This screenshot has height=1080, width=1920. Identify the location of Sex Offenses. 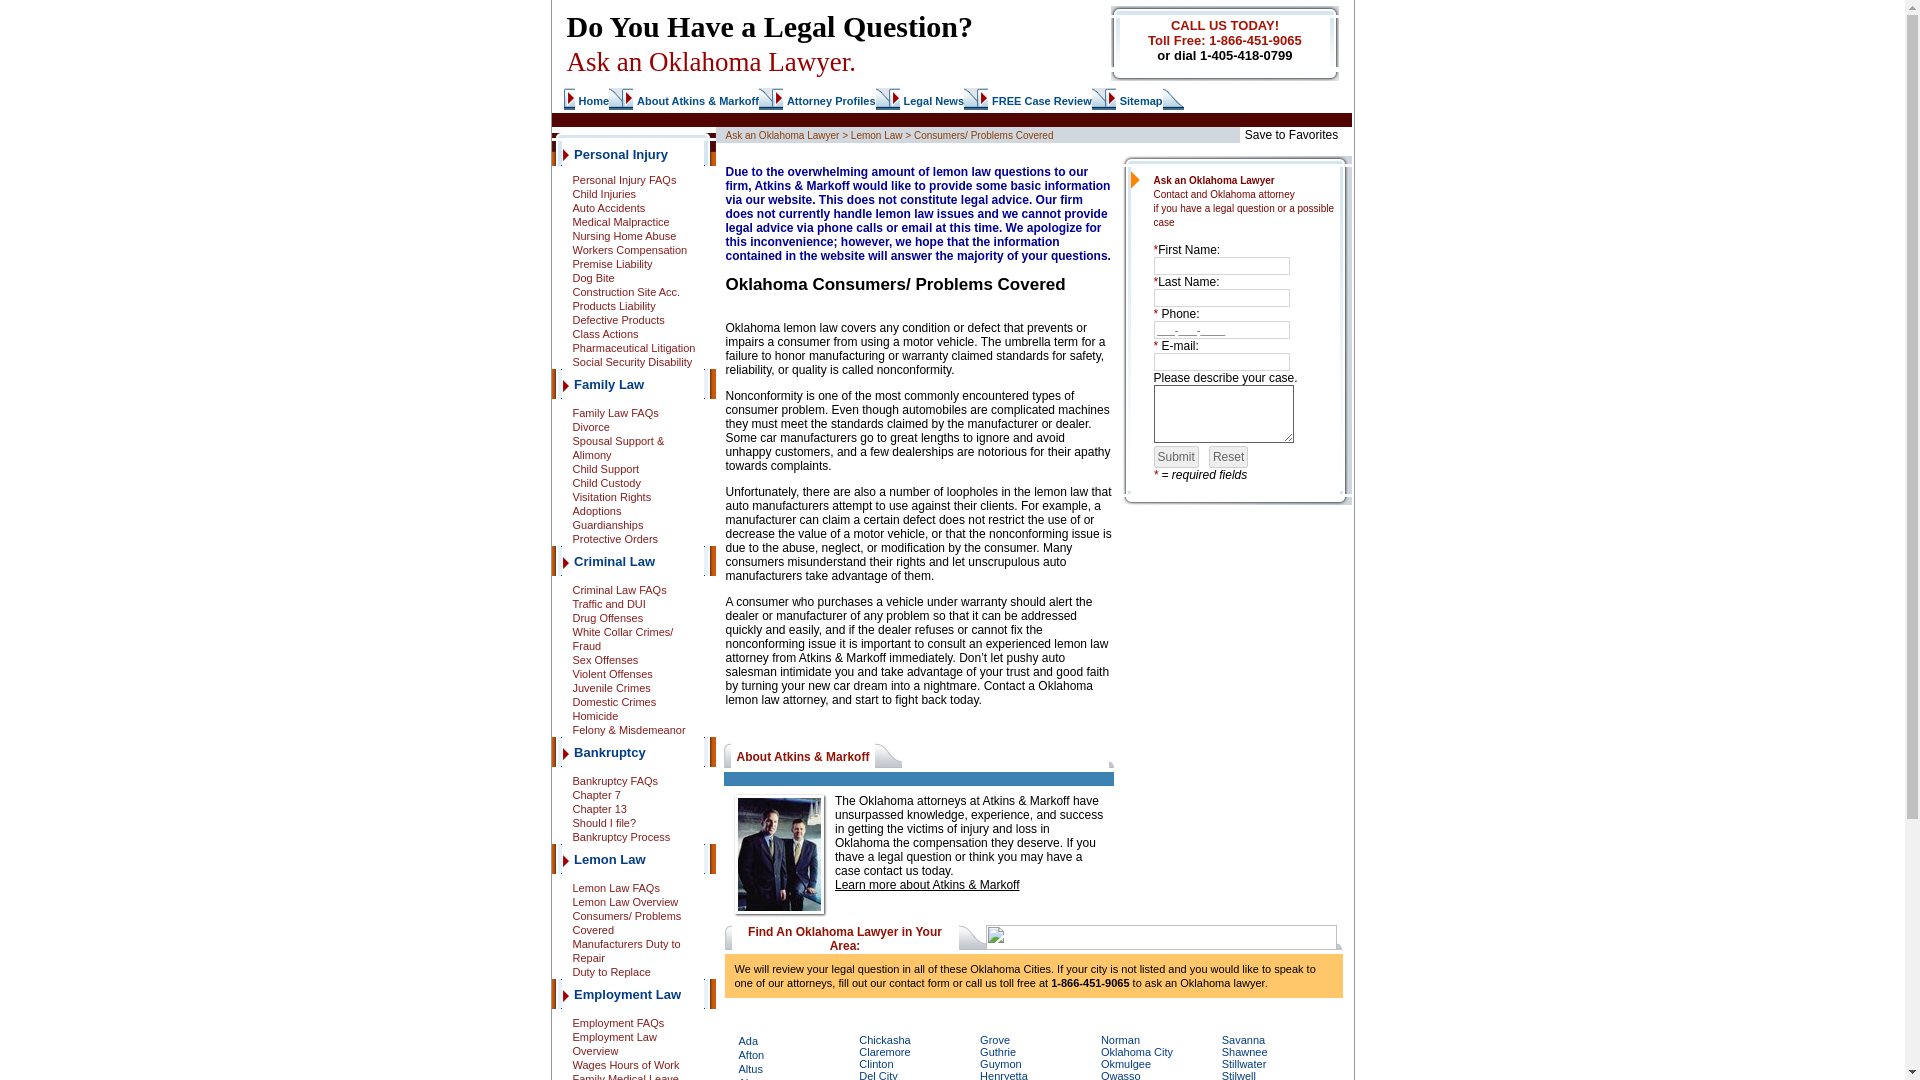
(606, 660).